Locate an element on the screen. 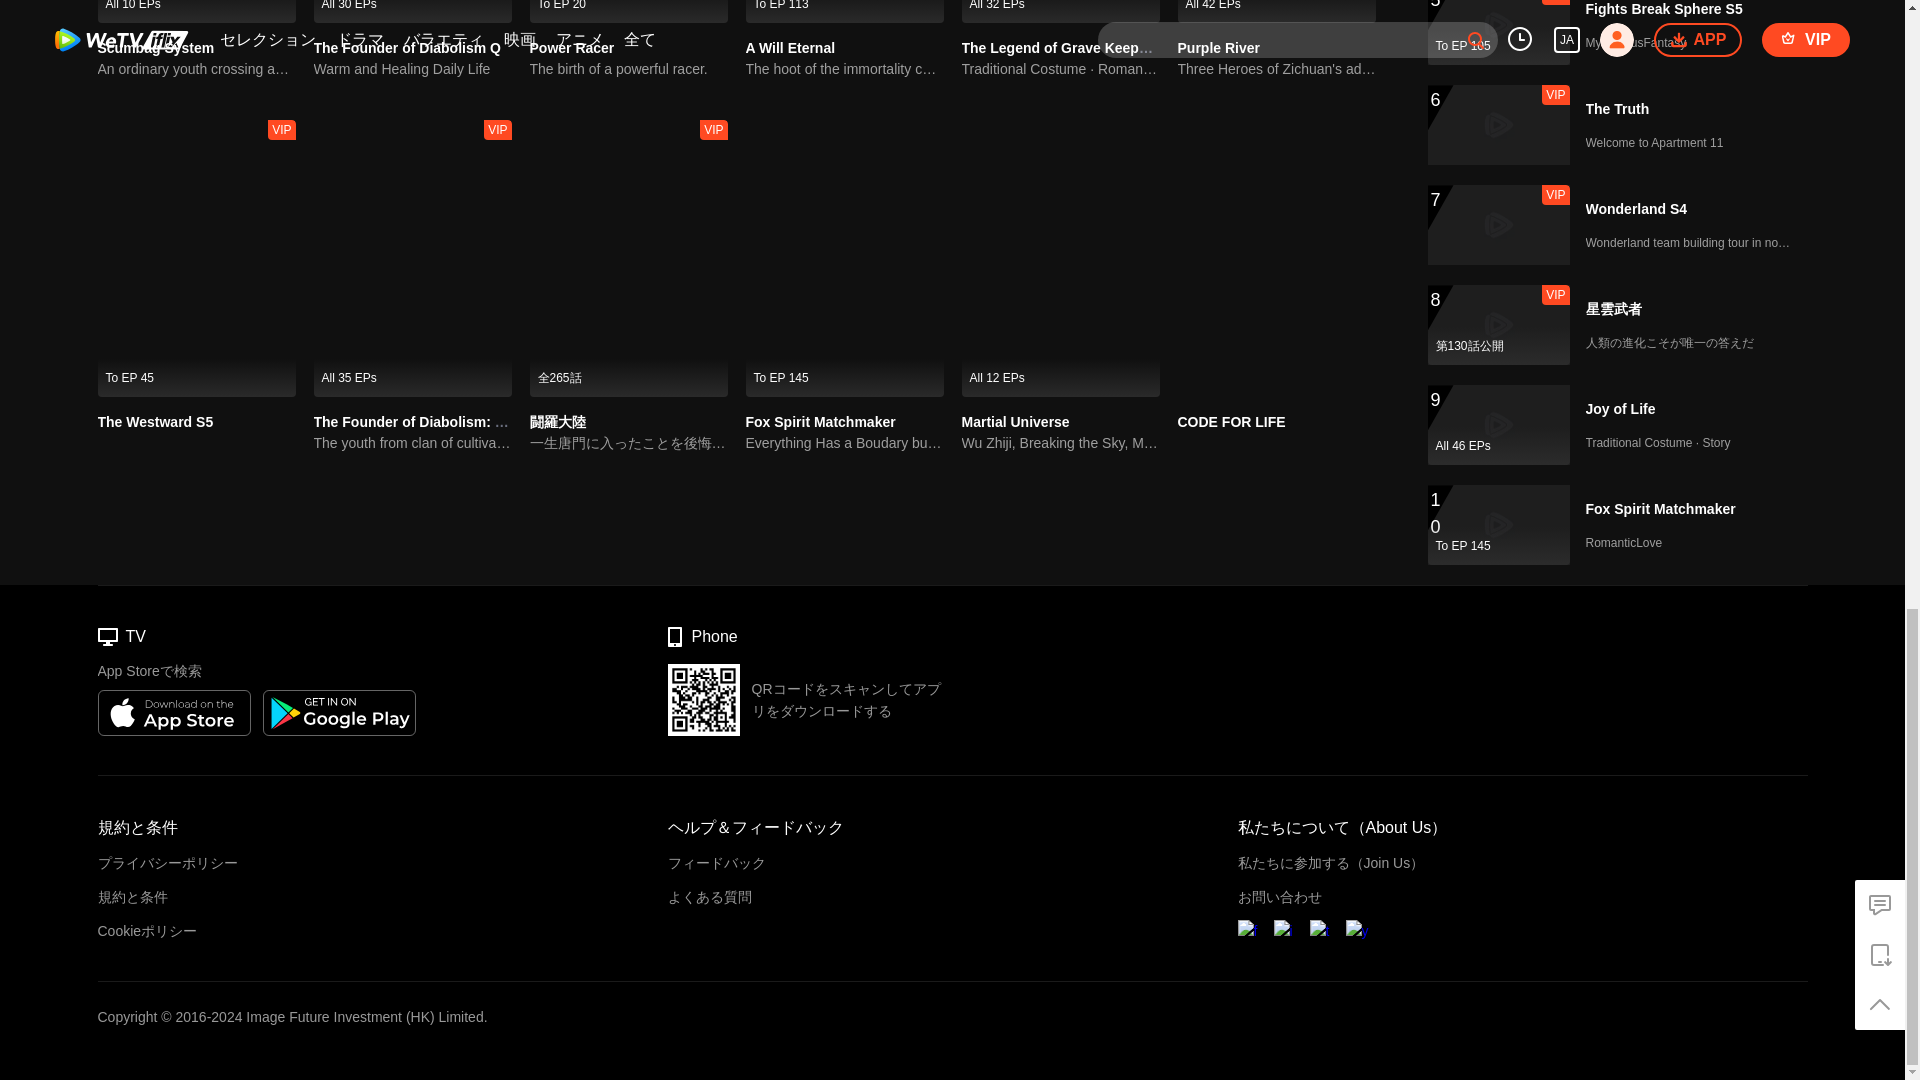 The image size is (1920, 1080). Purple River is located at coordinates (1277, 11).